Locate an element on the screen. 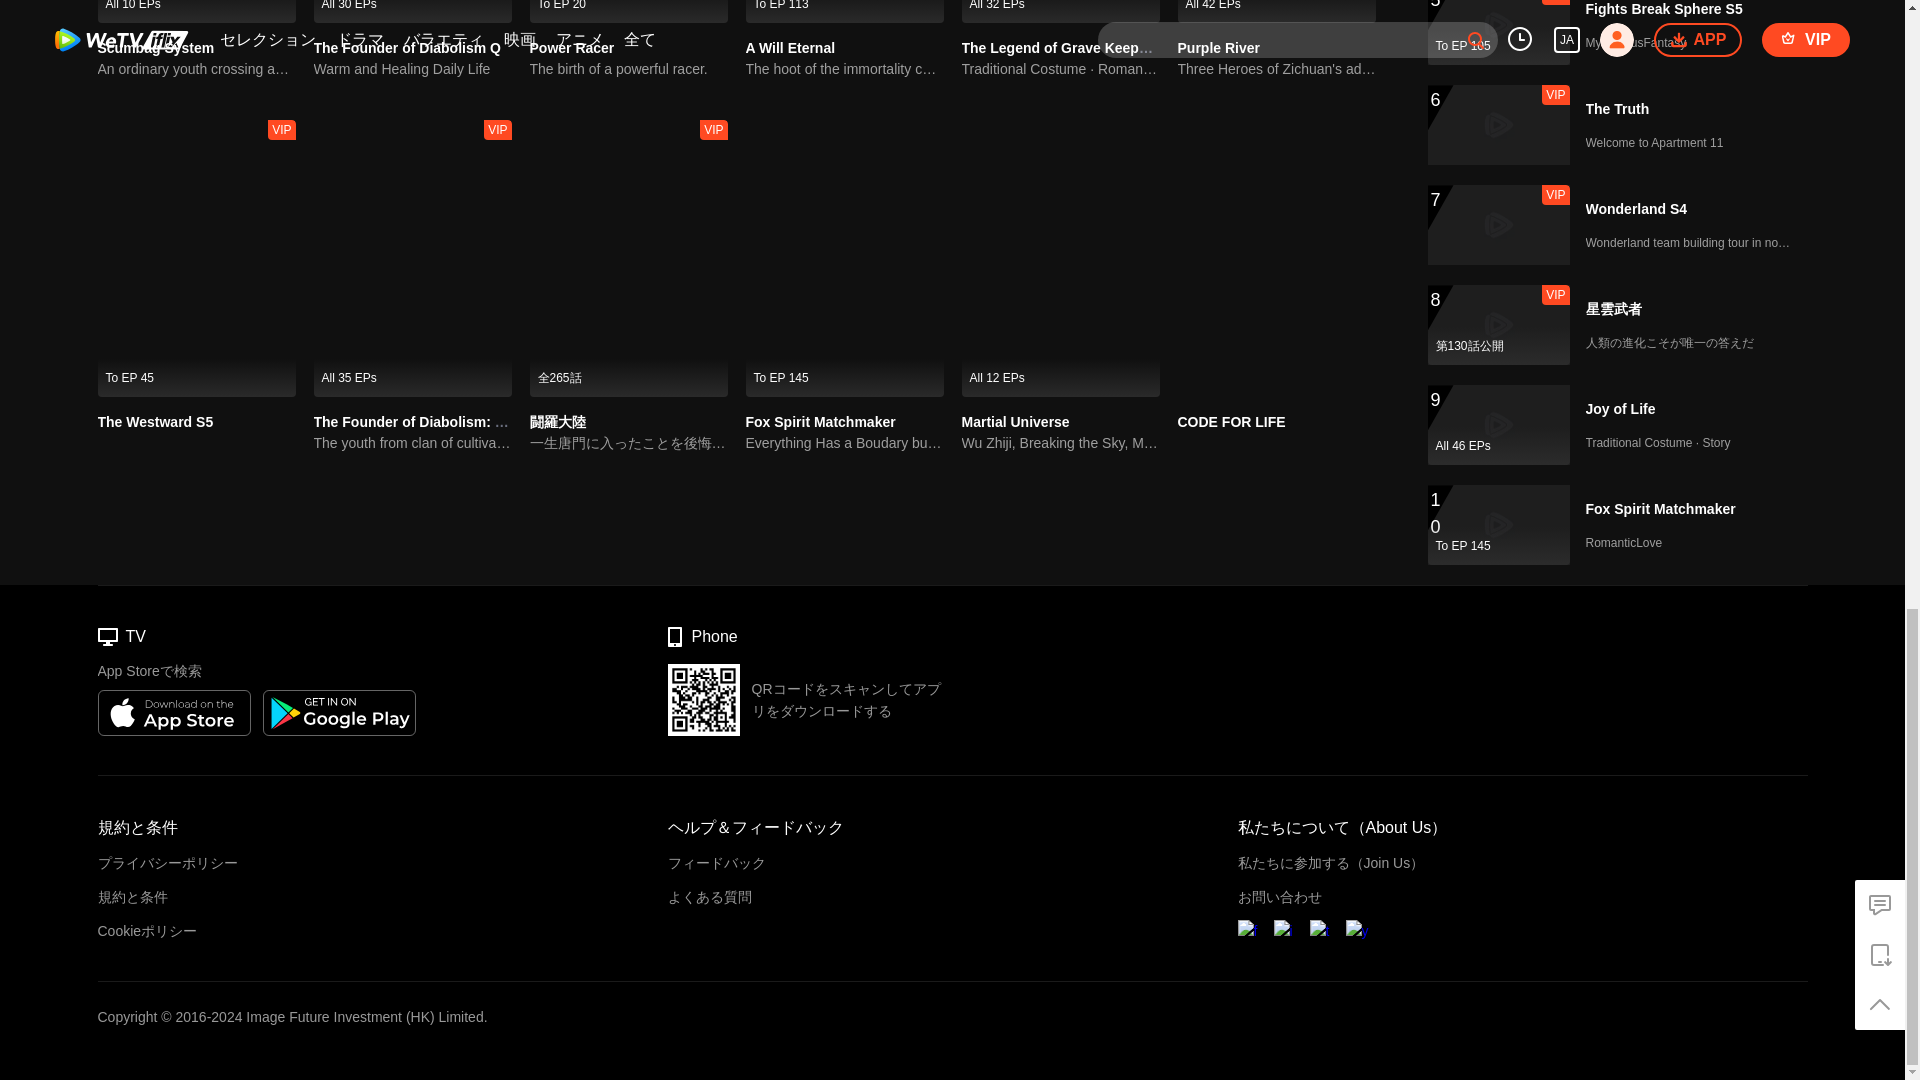 The image size is (1920, 1080). Purple River is located at coordinates (1277, 11).